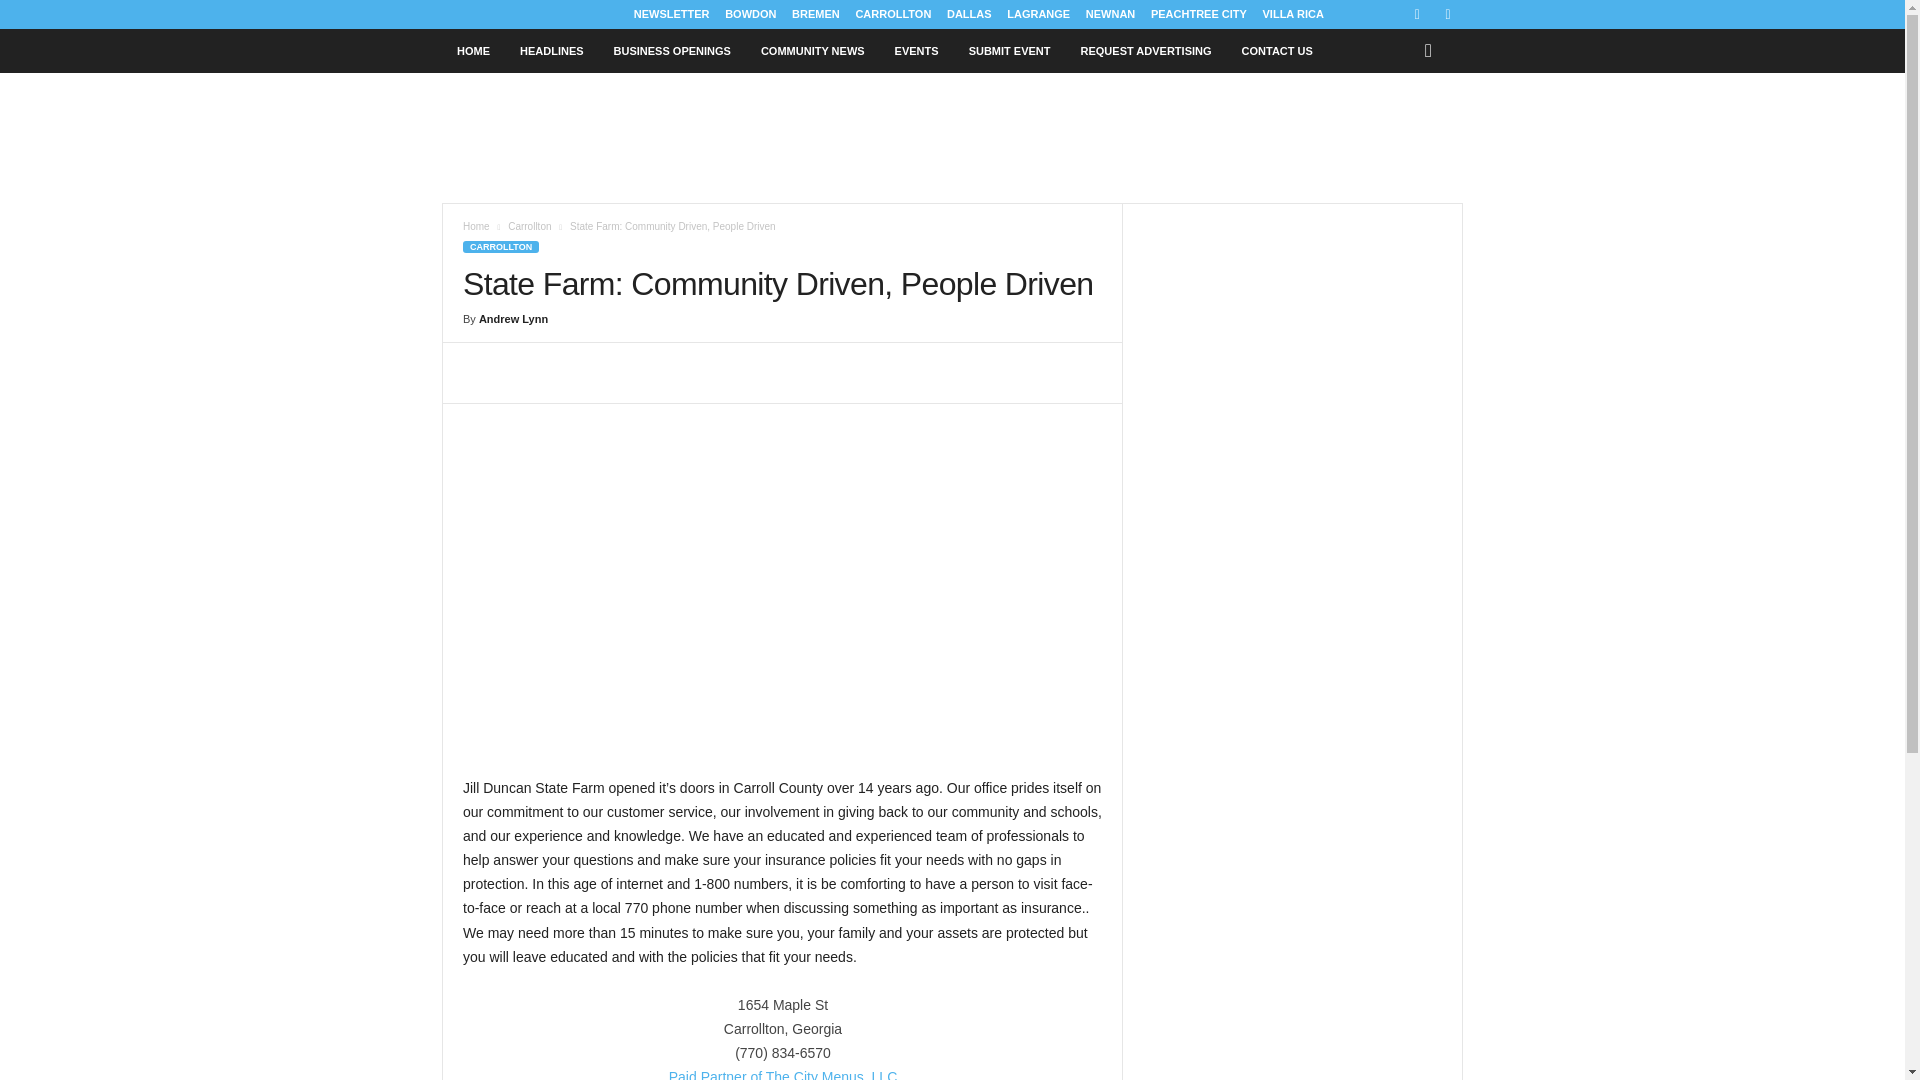  I want to click on PEACHTREE CITY, so click(1198, 14).